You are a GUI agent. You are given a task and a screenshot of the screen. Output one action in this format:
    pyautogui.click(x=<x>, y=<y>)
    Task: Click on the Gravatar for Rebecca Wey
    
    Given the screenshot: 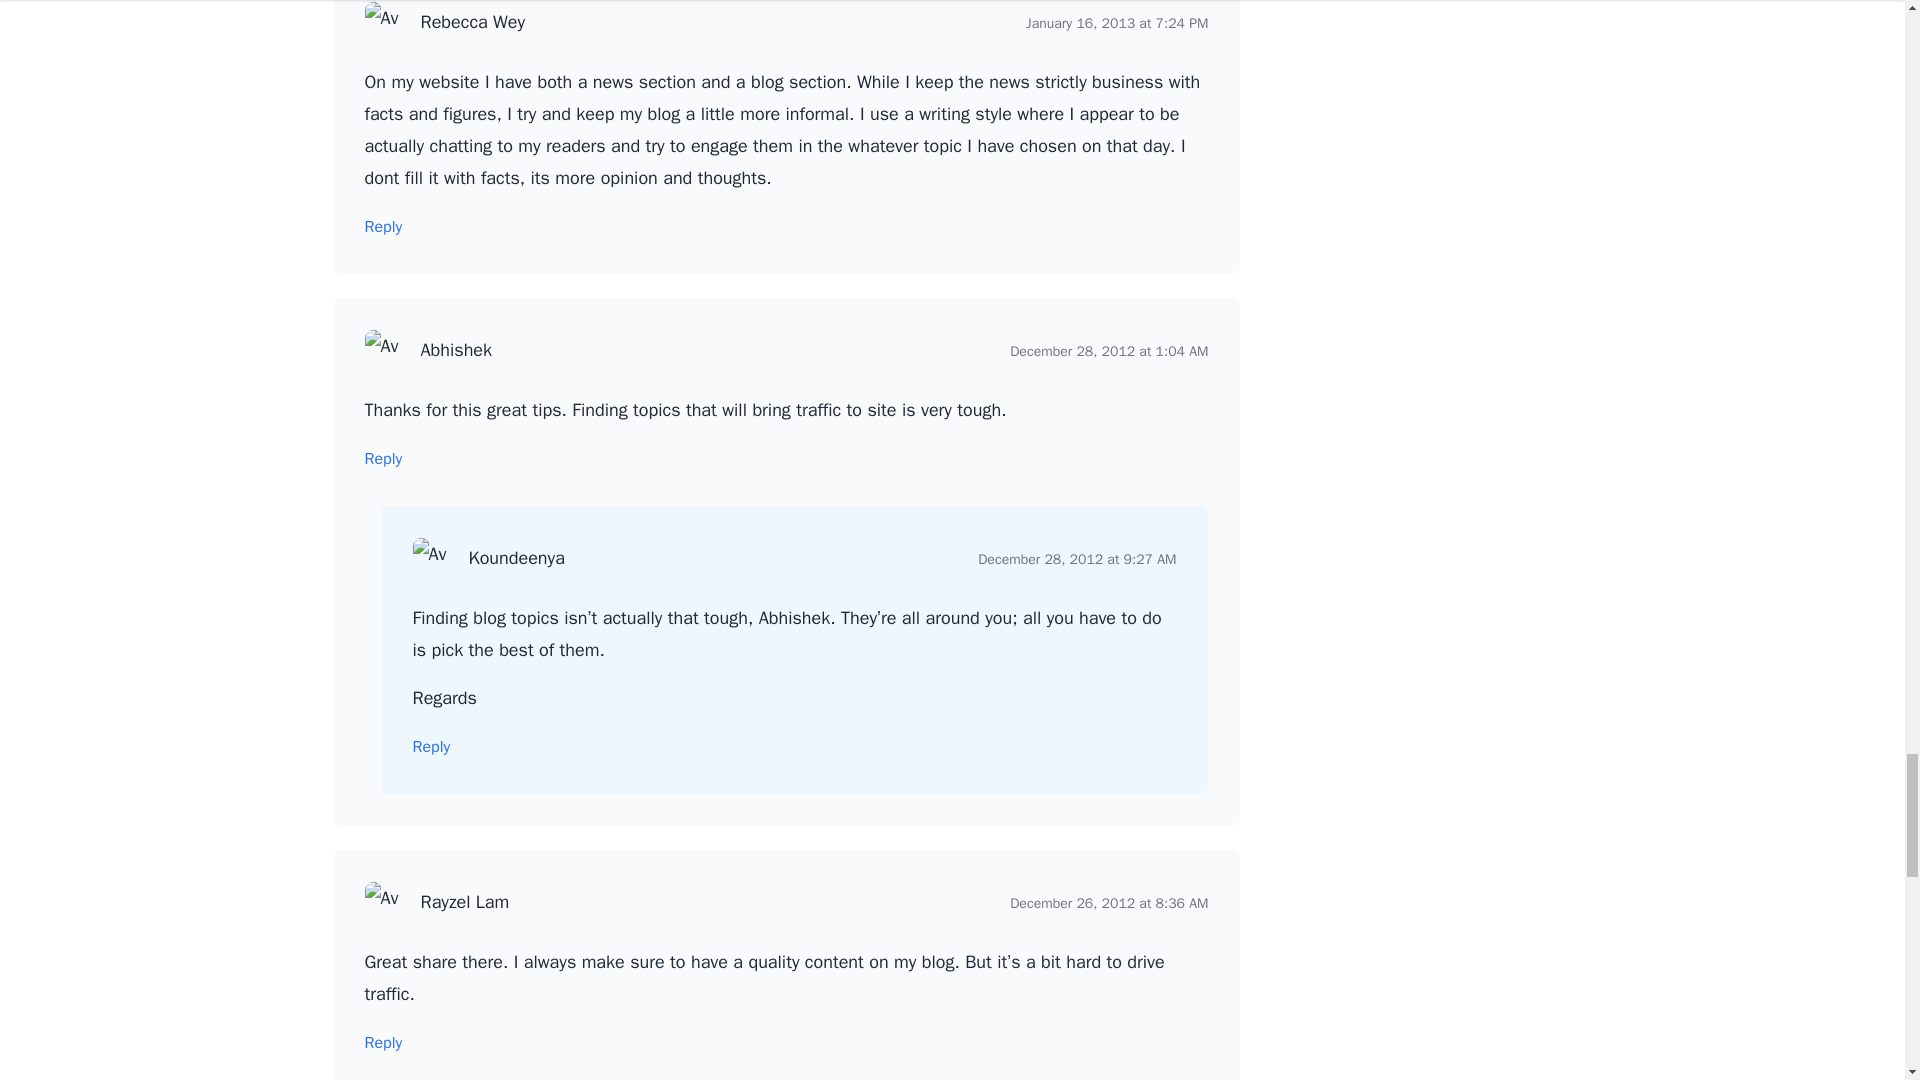 What is the action you would take?
    pyautogui.click(x=384, y=22)
    